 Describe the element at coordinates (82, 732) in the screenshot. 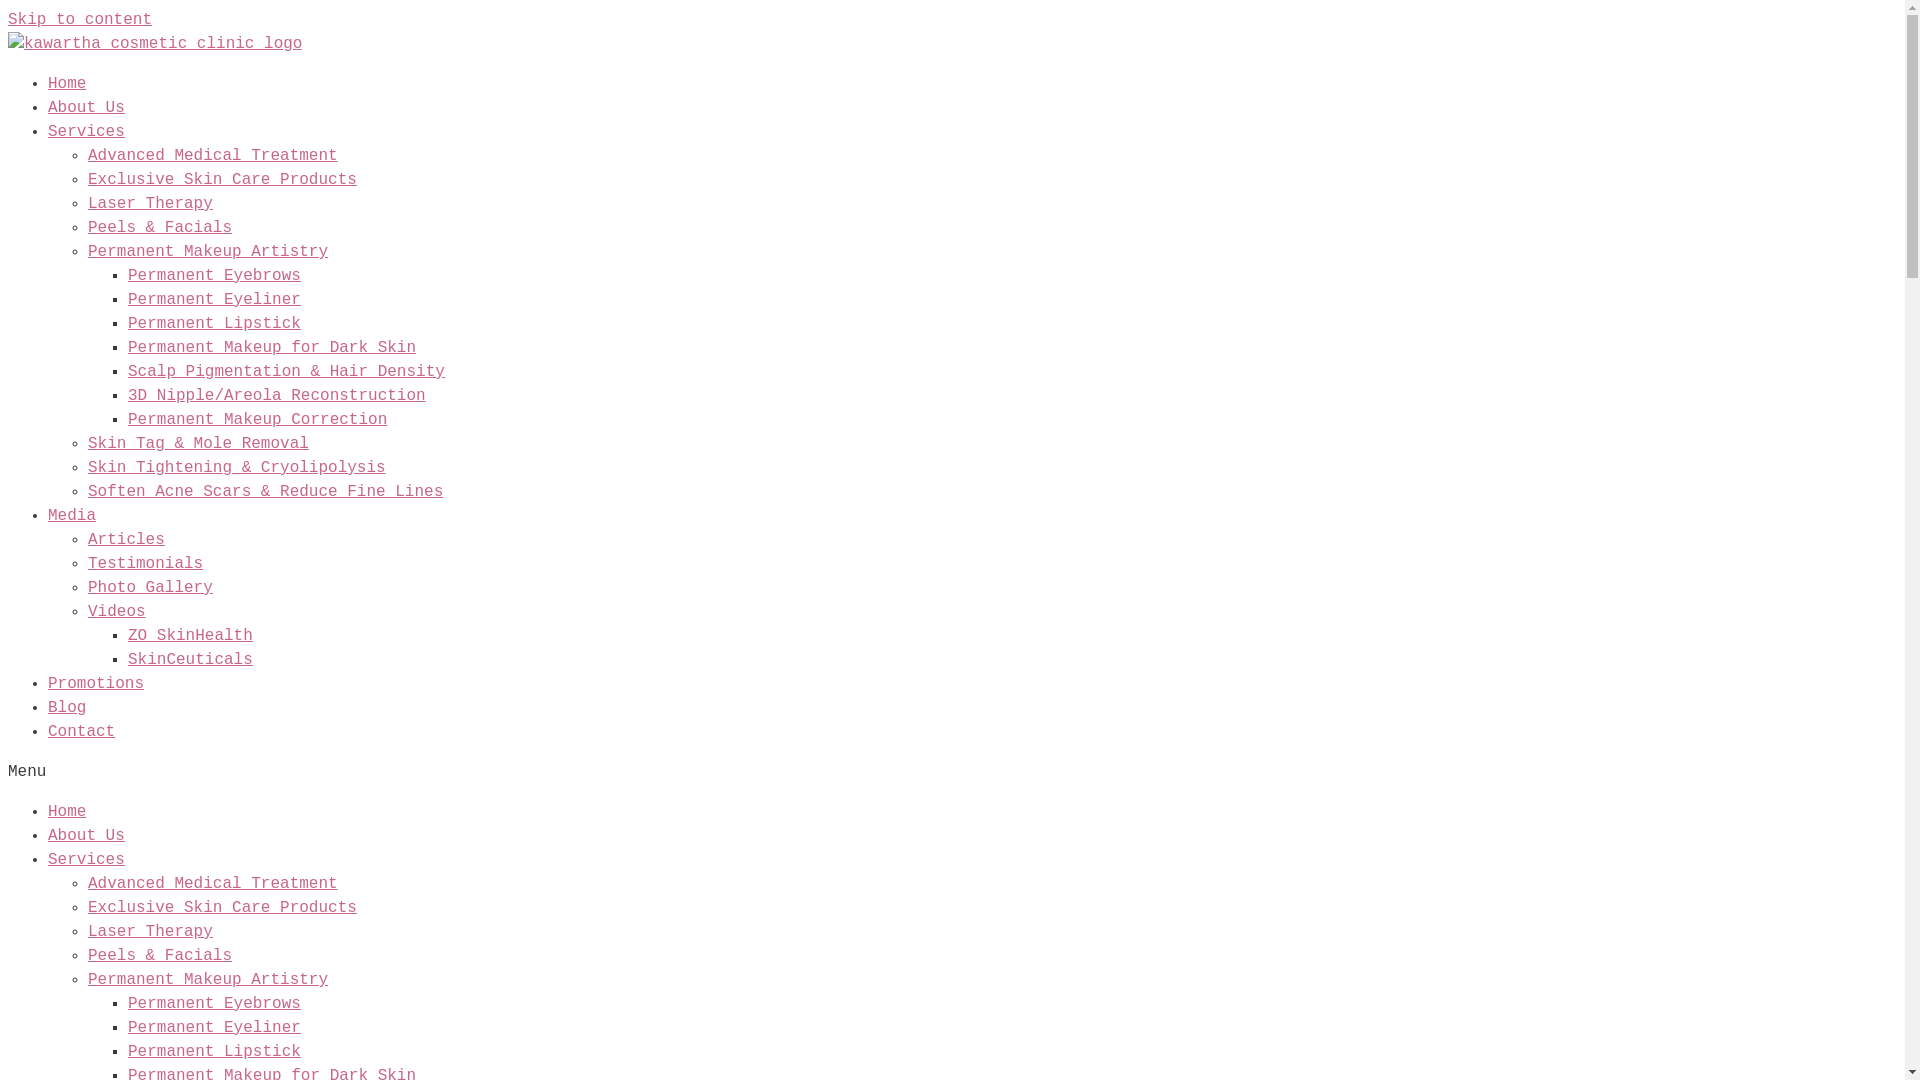

I see `Contact` at that location.